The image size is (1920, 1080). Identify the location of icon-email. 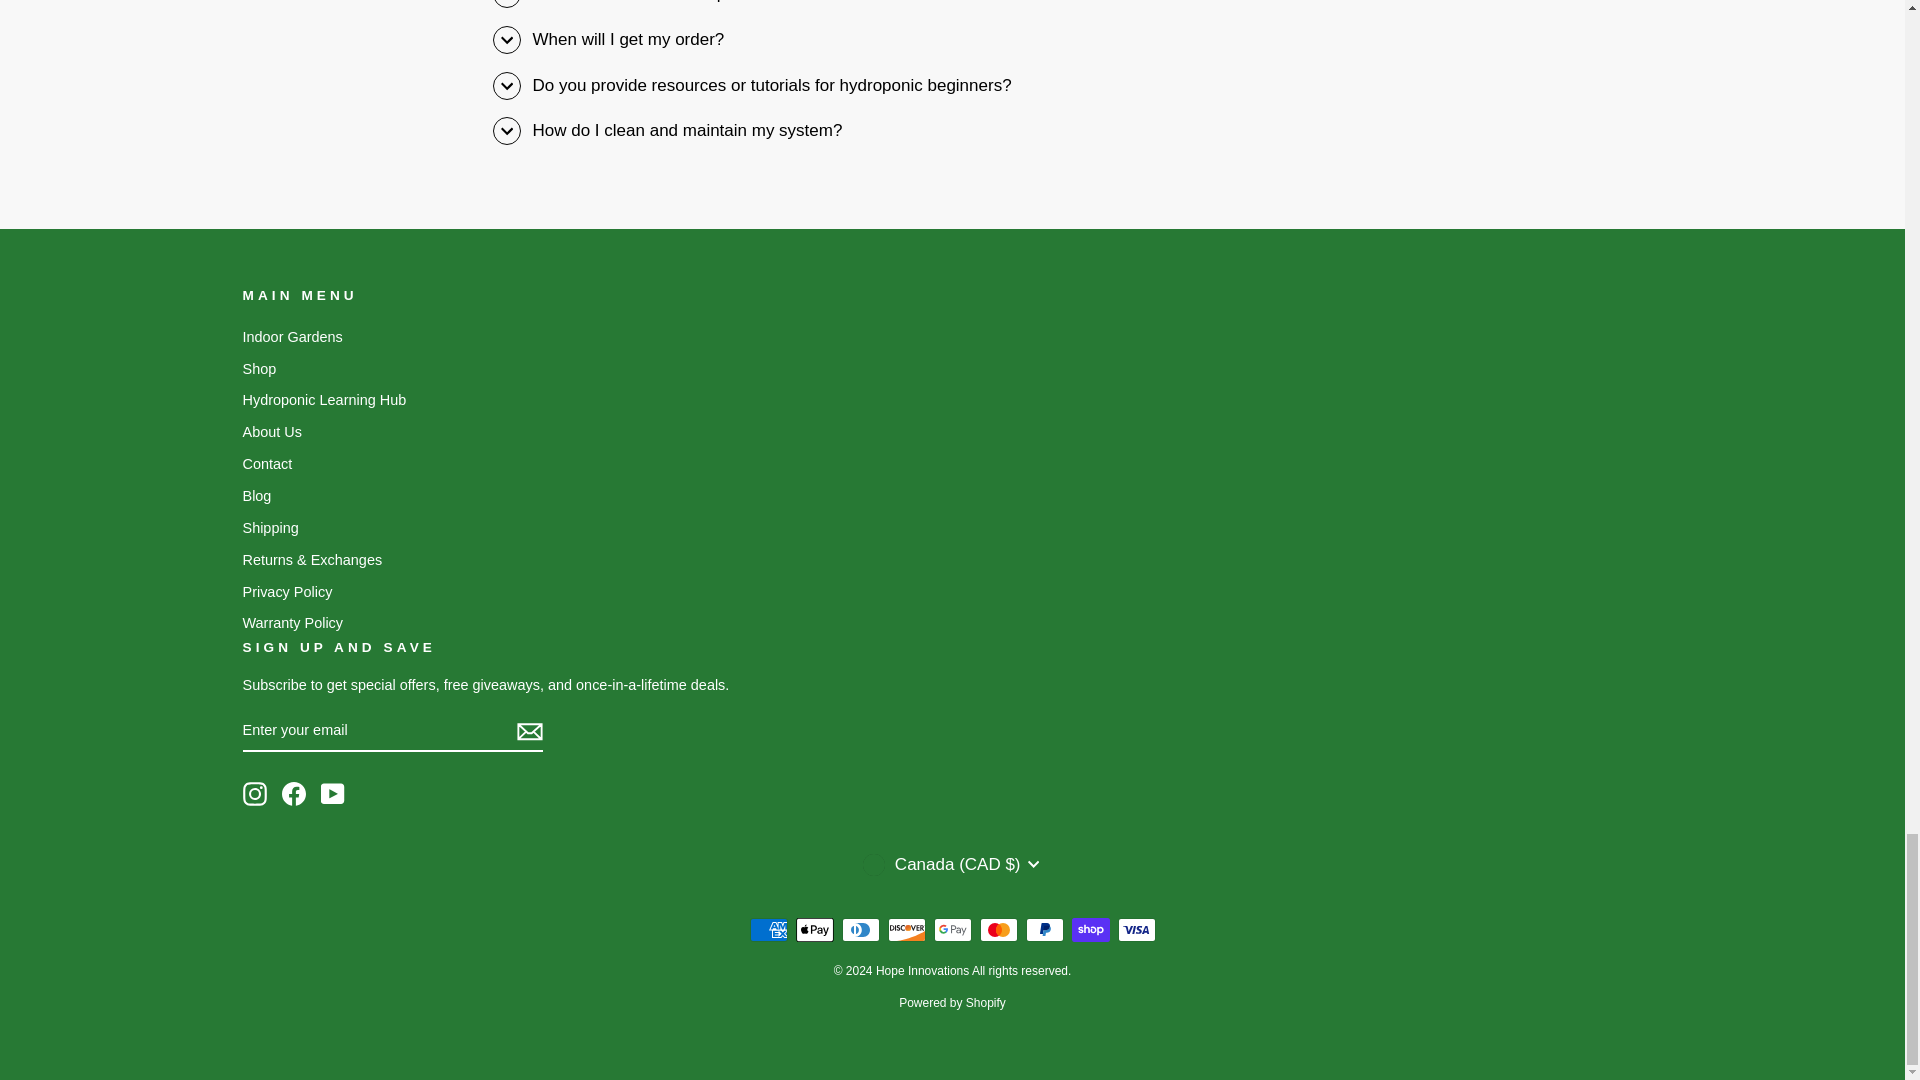
(528, 731).